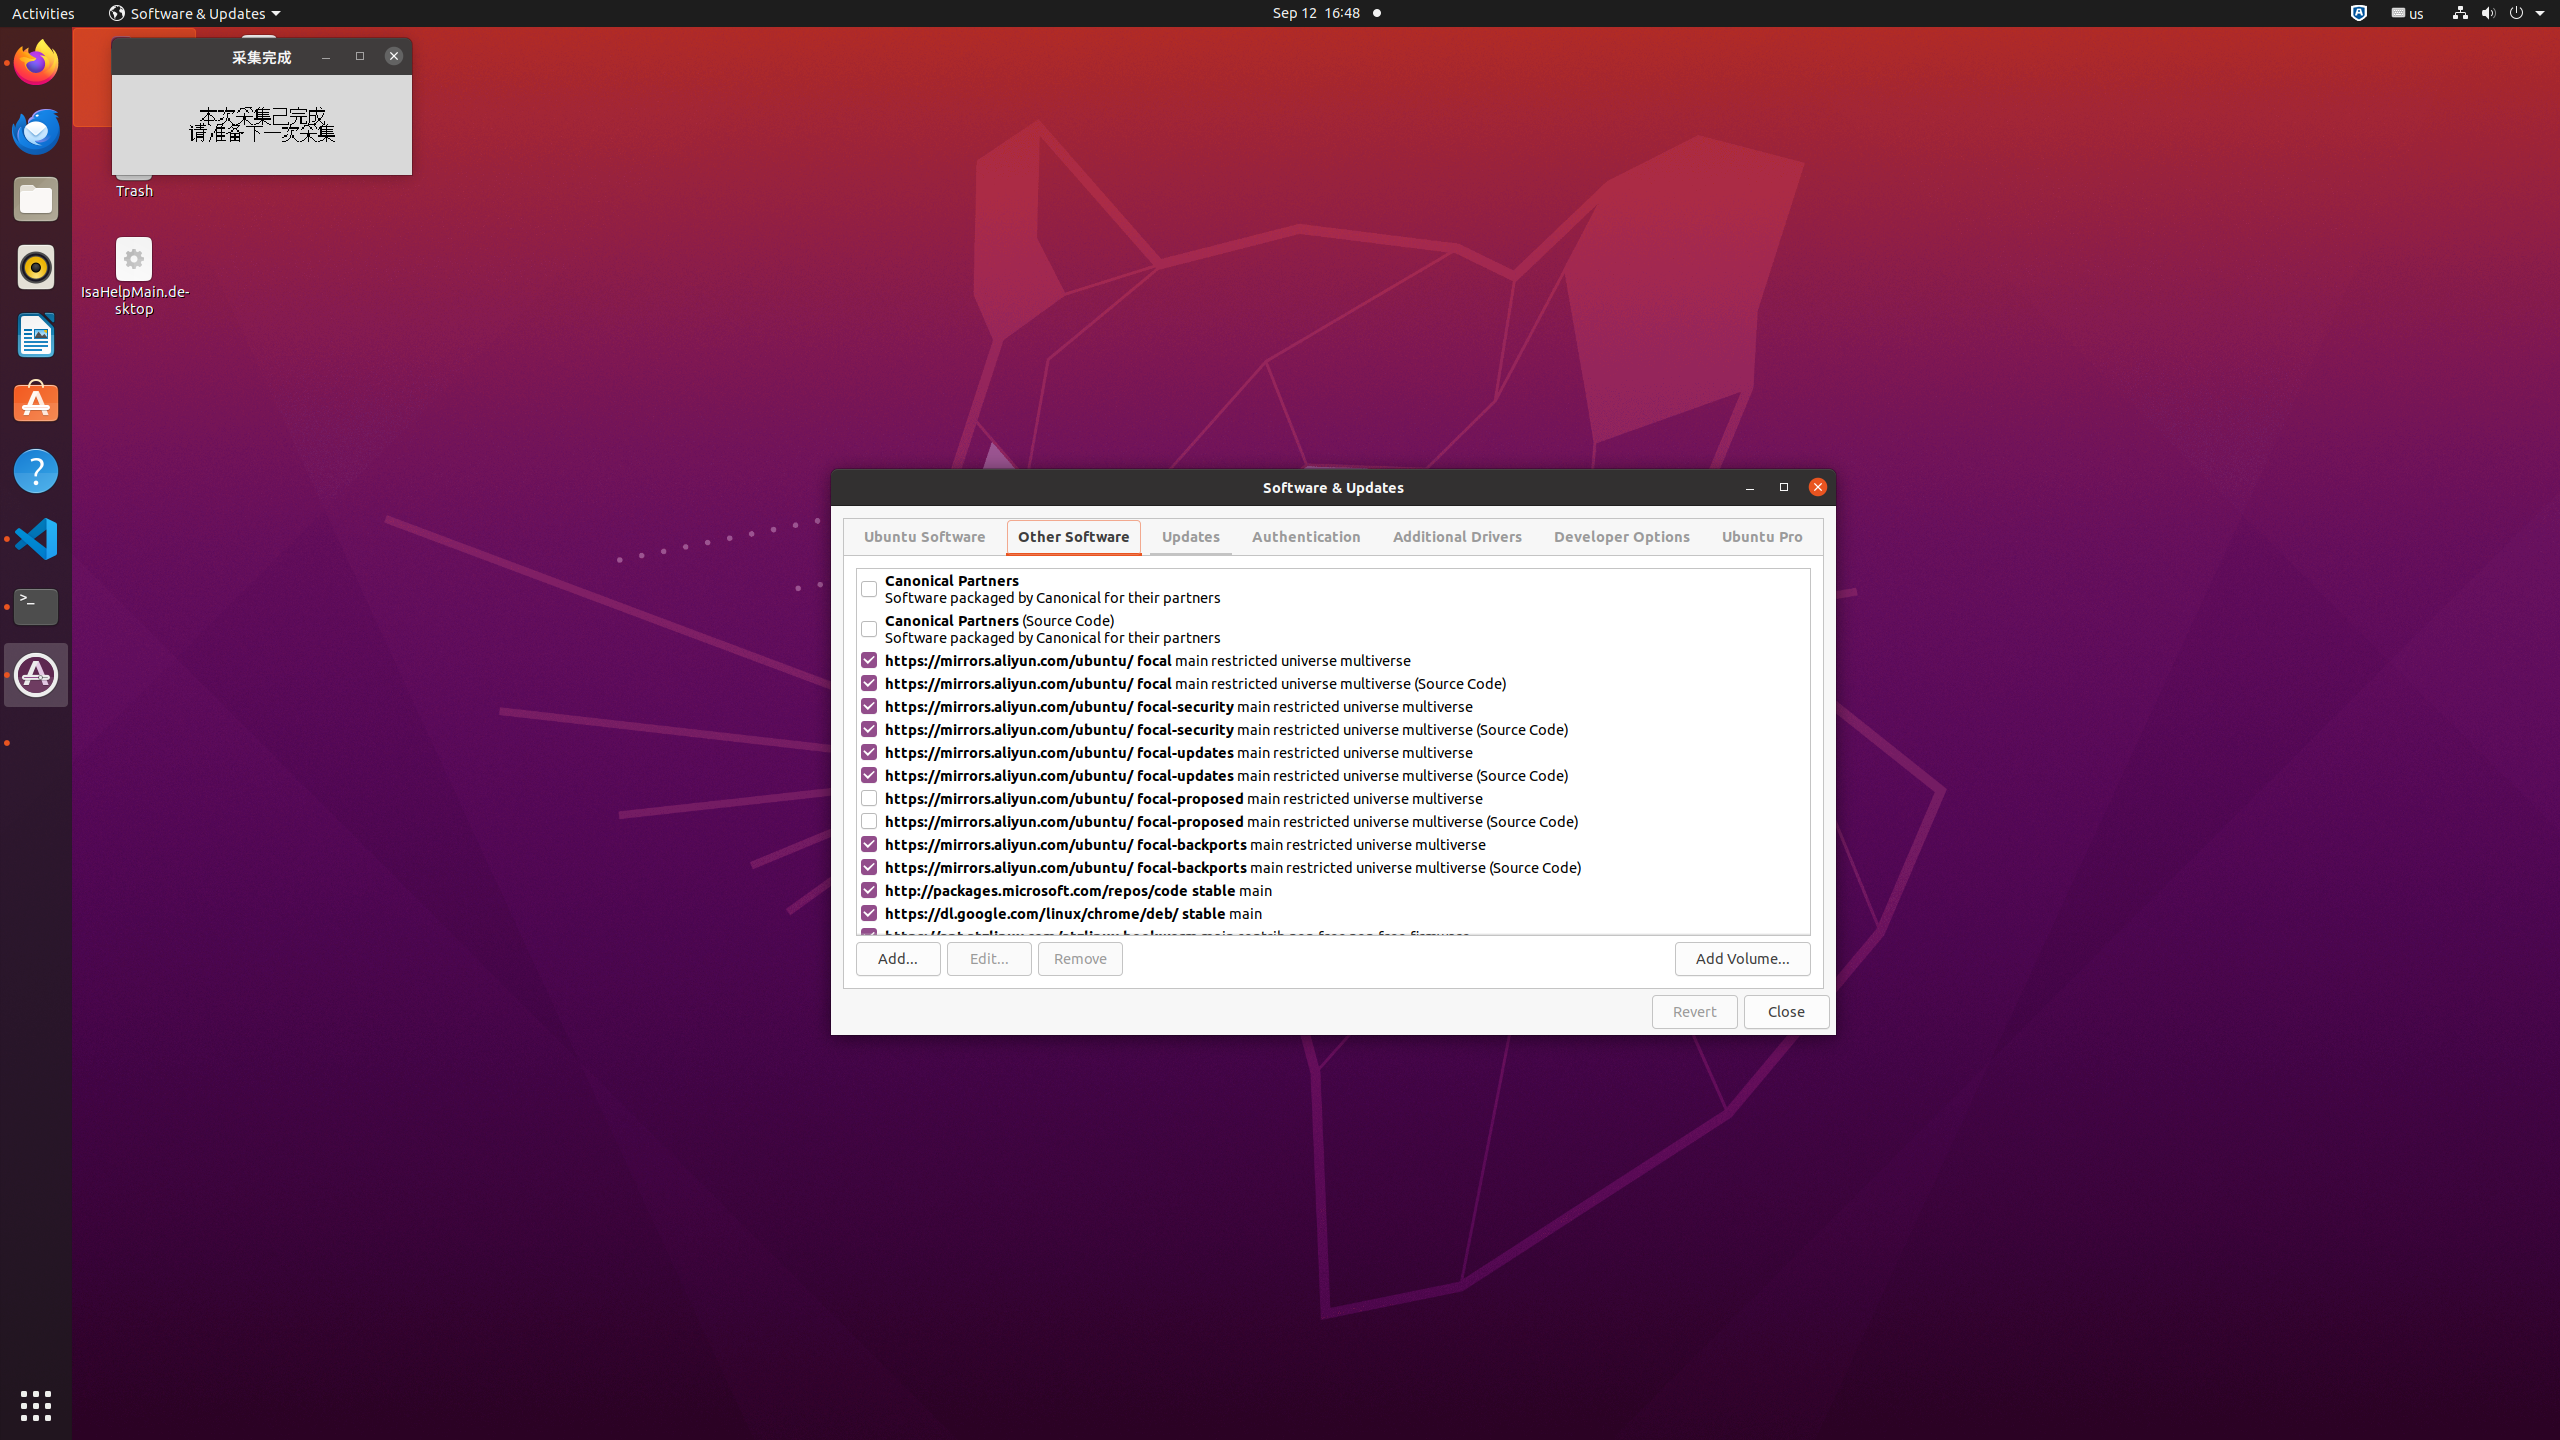 The width and height of the screenshot is (2560, 1440). What do you see at coordinates (1306, 537) in the screenshot?
I see `Authentication` at bounding box center [1306, 537].